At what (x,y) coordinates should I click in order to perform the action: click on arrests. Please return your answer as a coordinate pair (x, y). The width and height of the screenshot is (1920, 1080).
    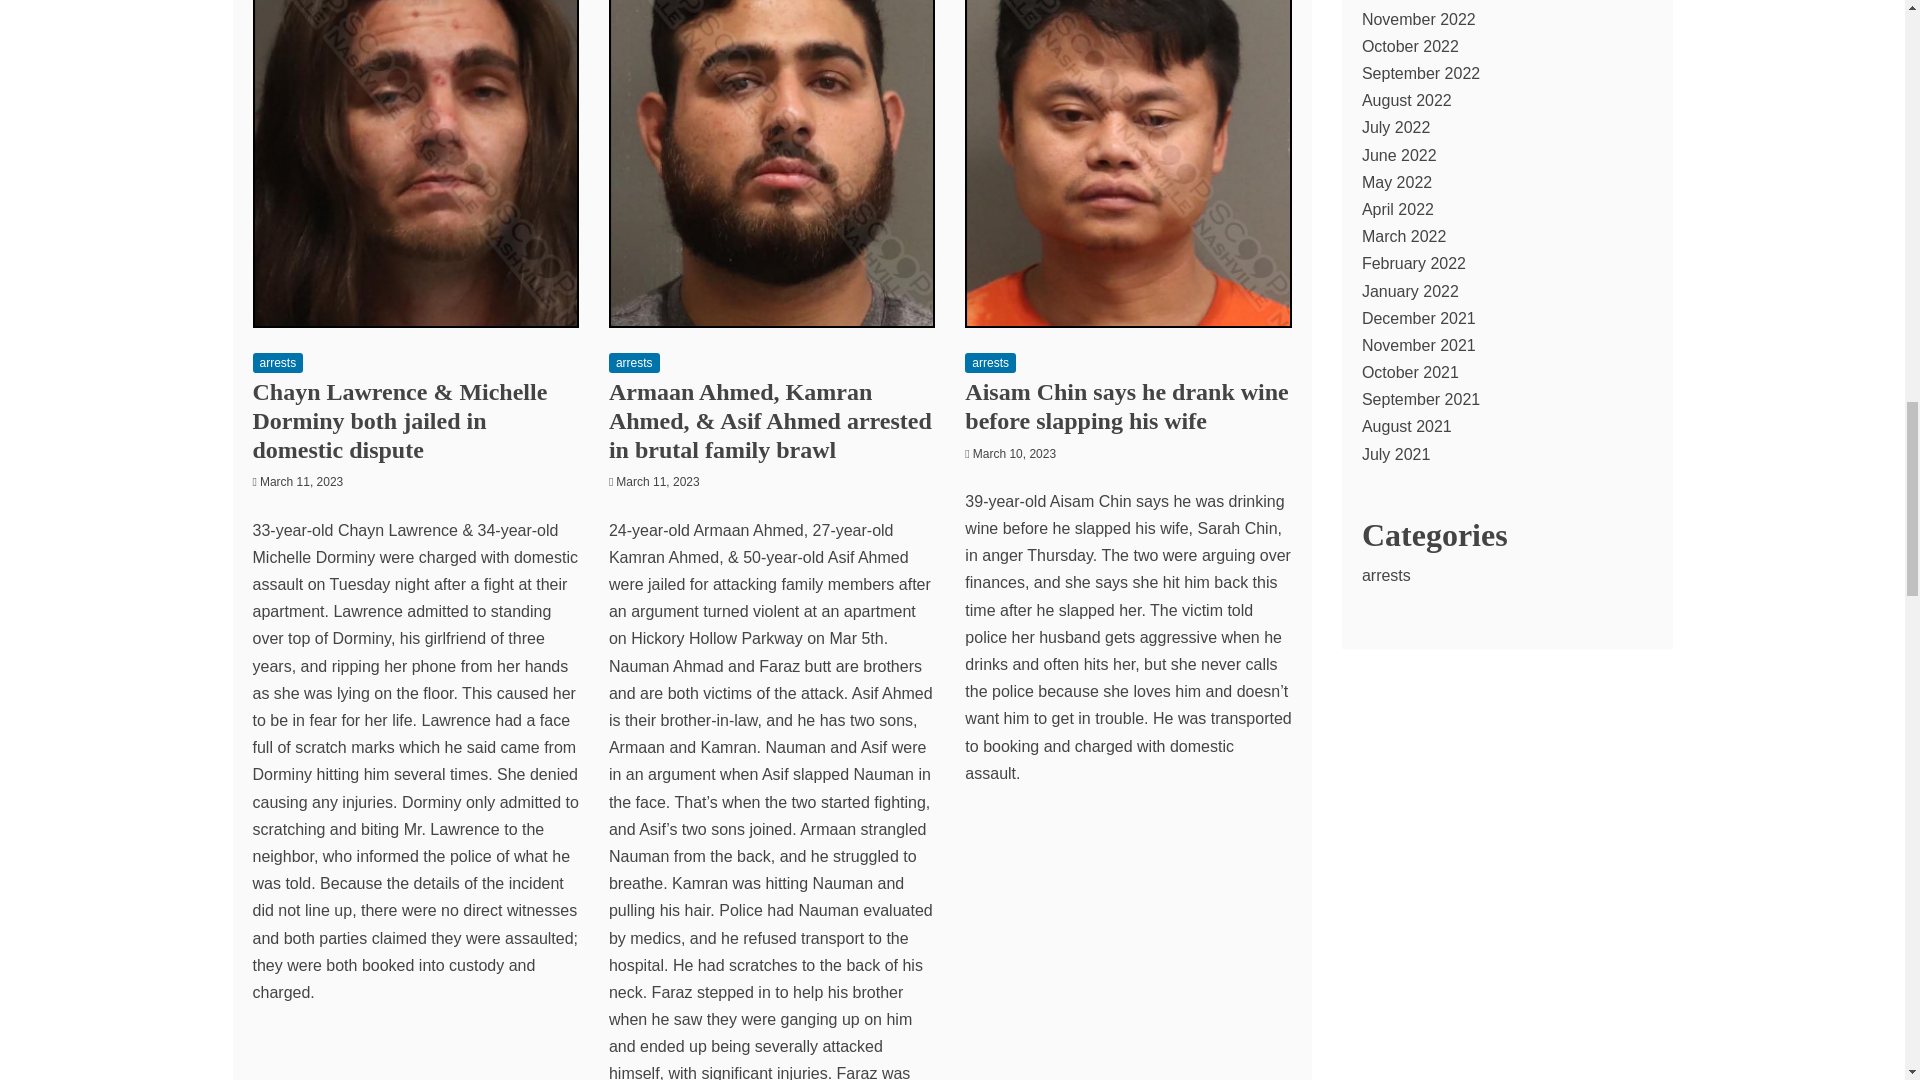
    Looking at the image, I should click on (990, 362).